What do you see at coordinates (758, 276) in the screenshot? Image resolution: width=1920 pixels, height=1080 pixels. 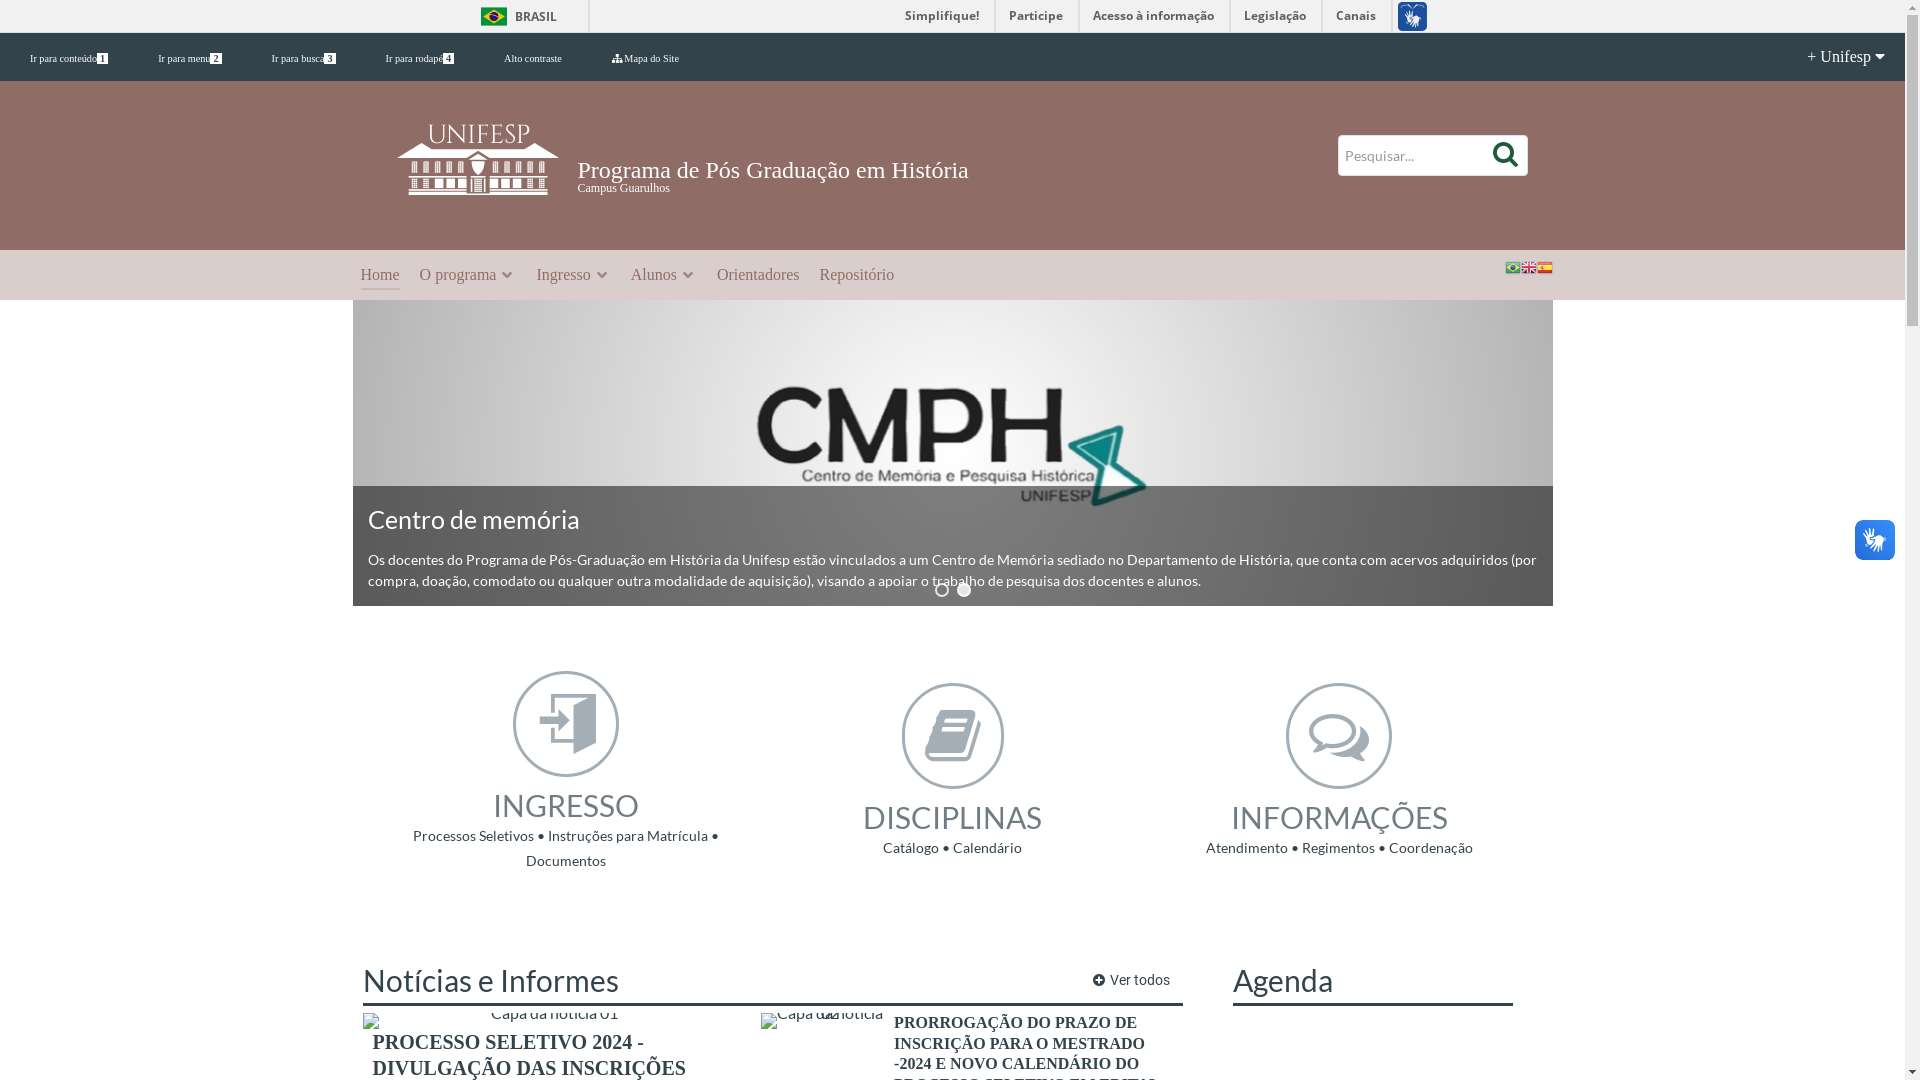 I see `Orientadores` at bounding box center [758, 276].